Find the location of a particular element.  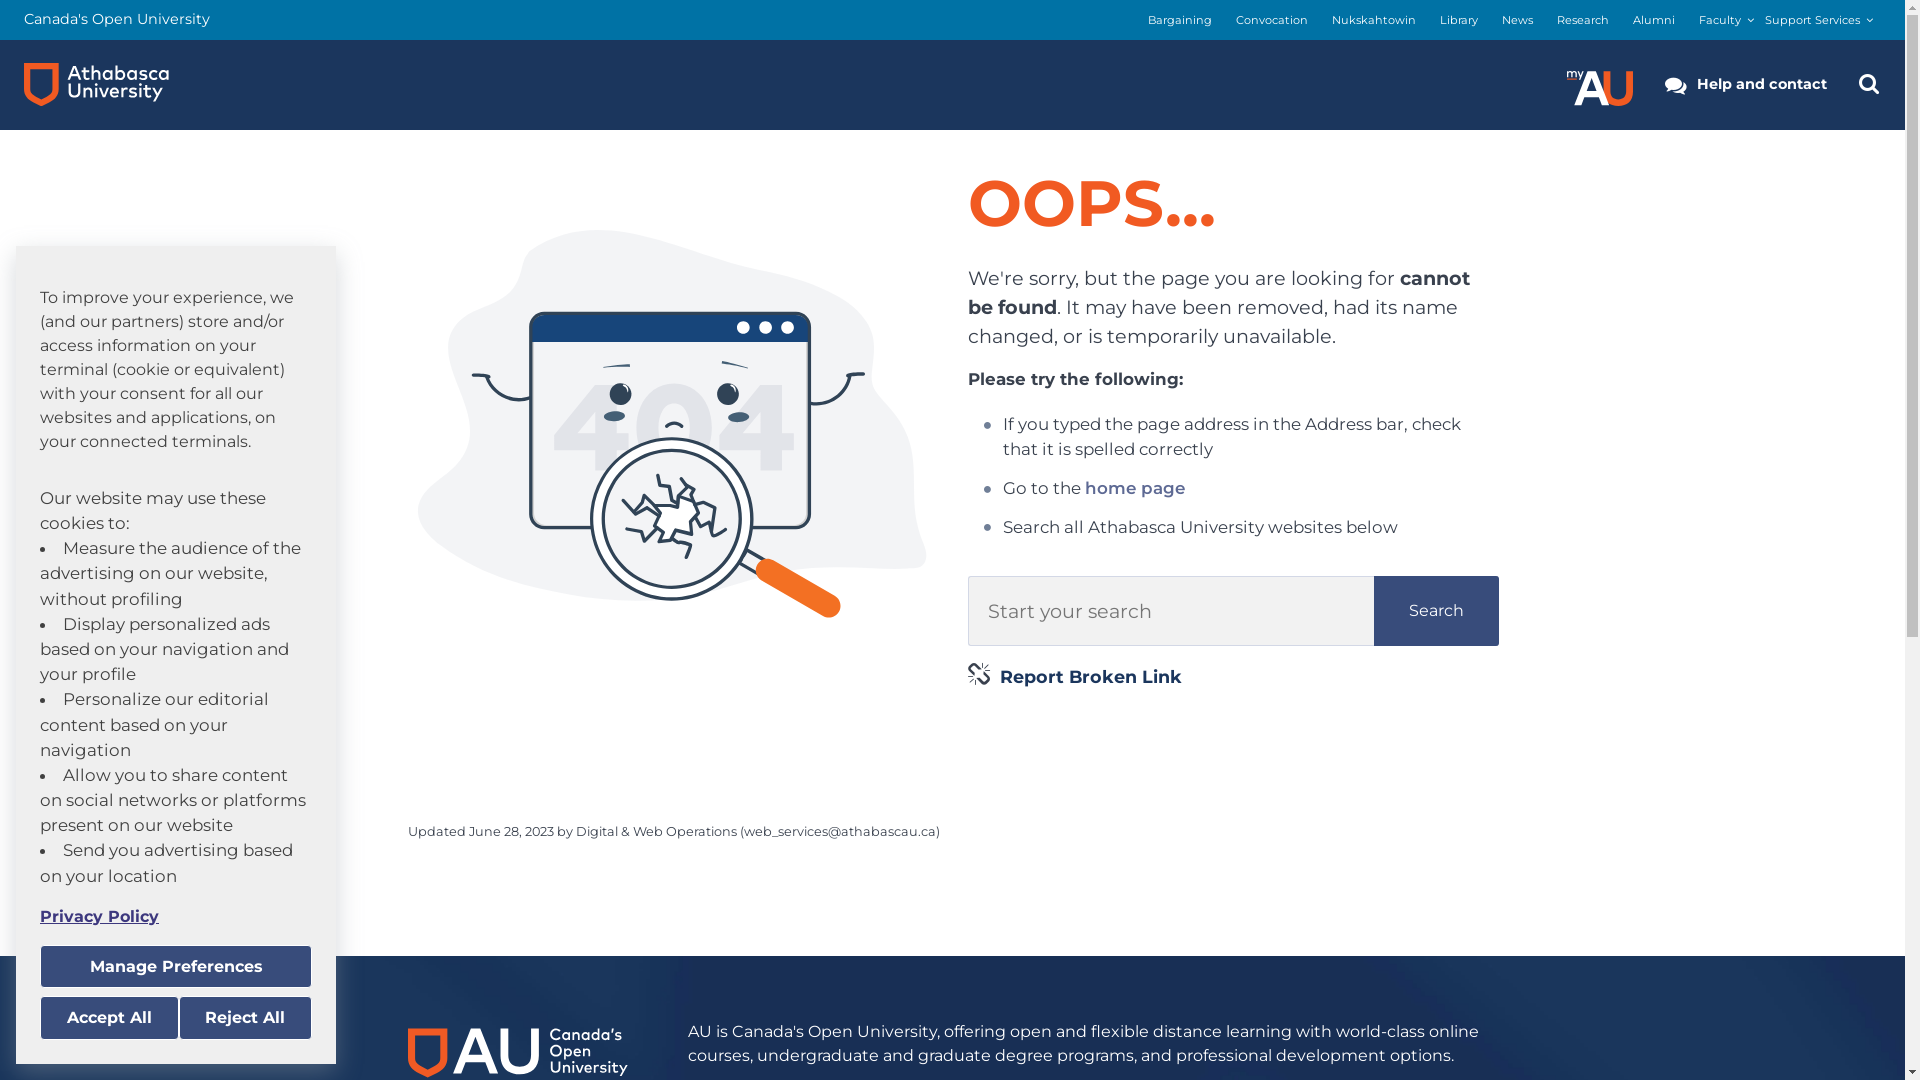

Privacy Policy is located at coordinates (176, 916).